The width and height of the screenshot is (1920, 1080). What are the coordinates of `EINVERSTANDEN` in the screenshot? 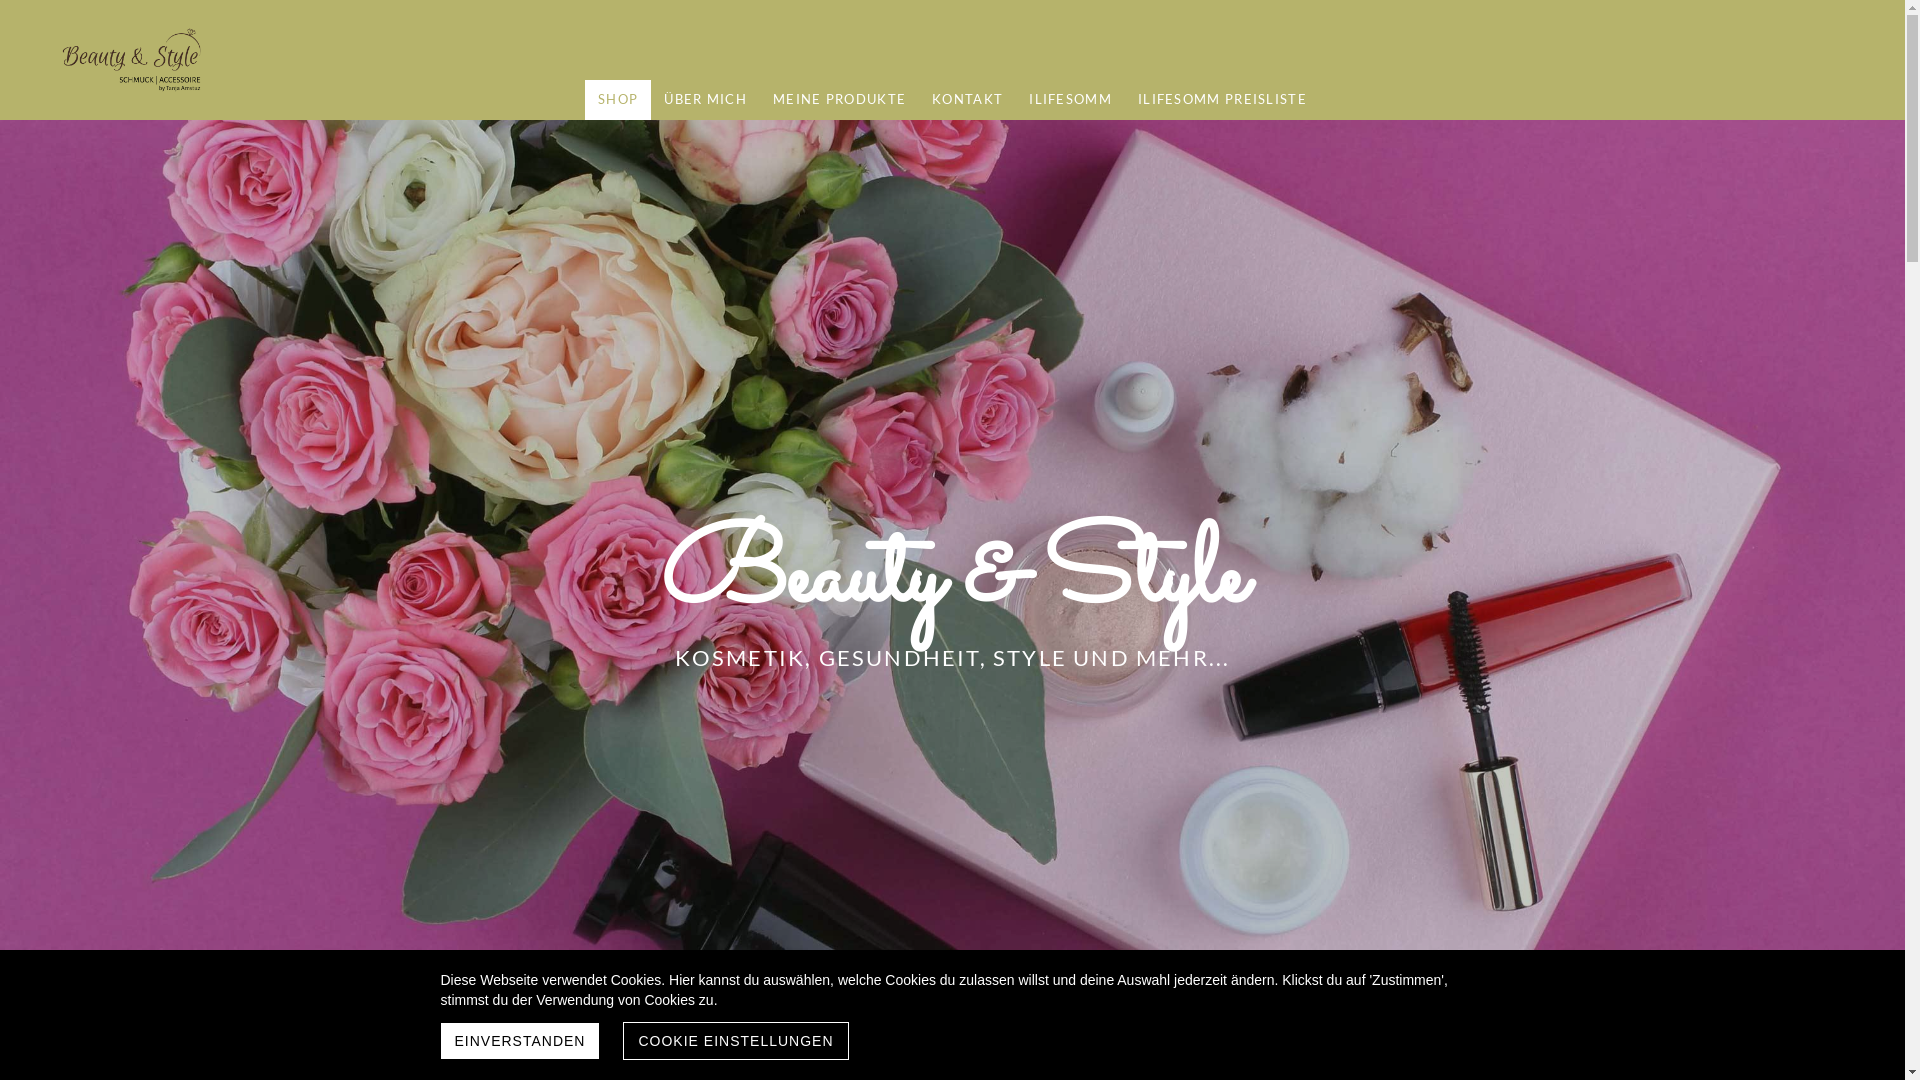 It's located at (520, 1041).